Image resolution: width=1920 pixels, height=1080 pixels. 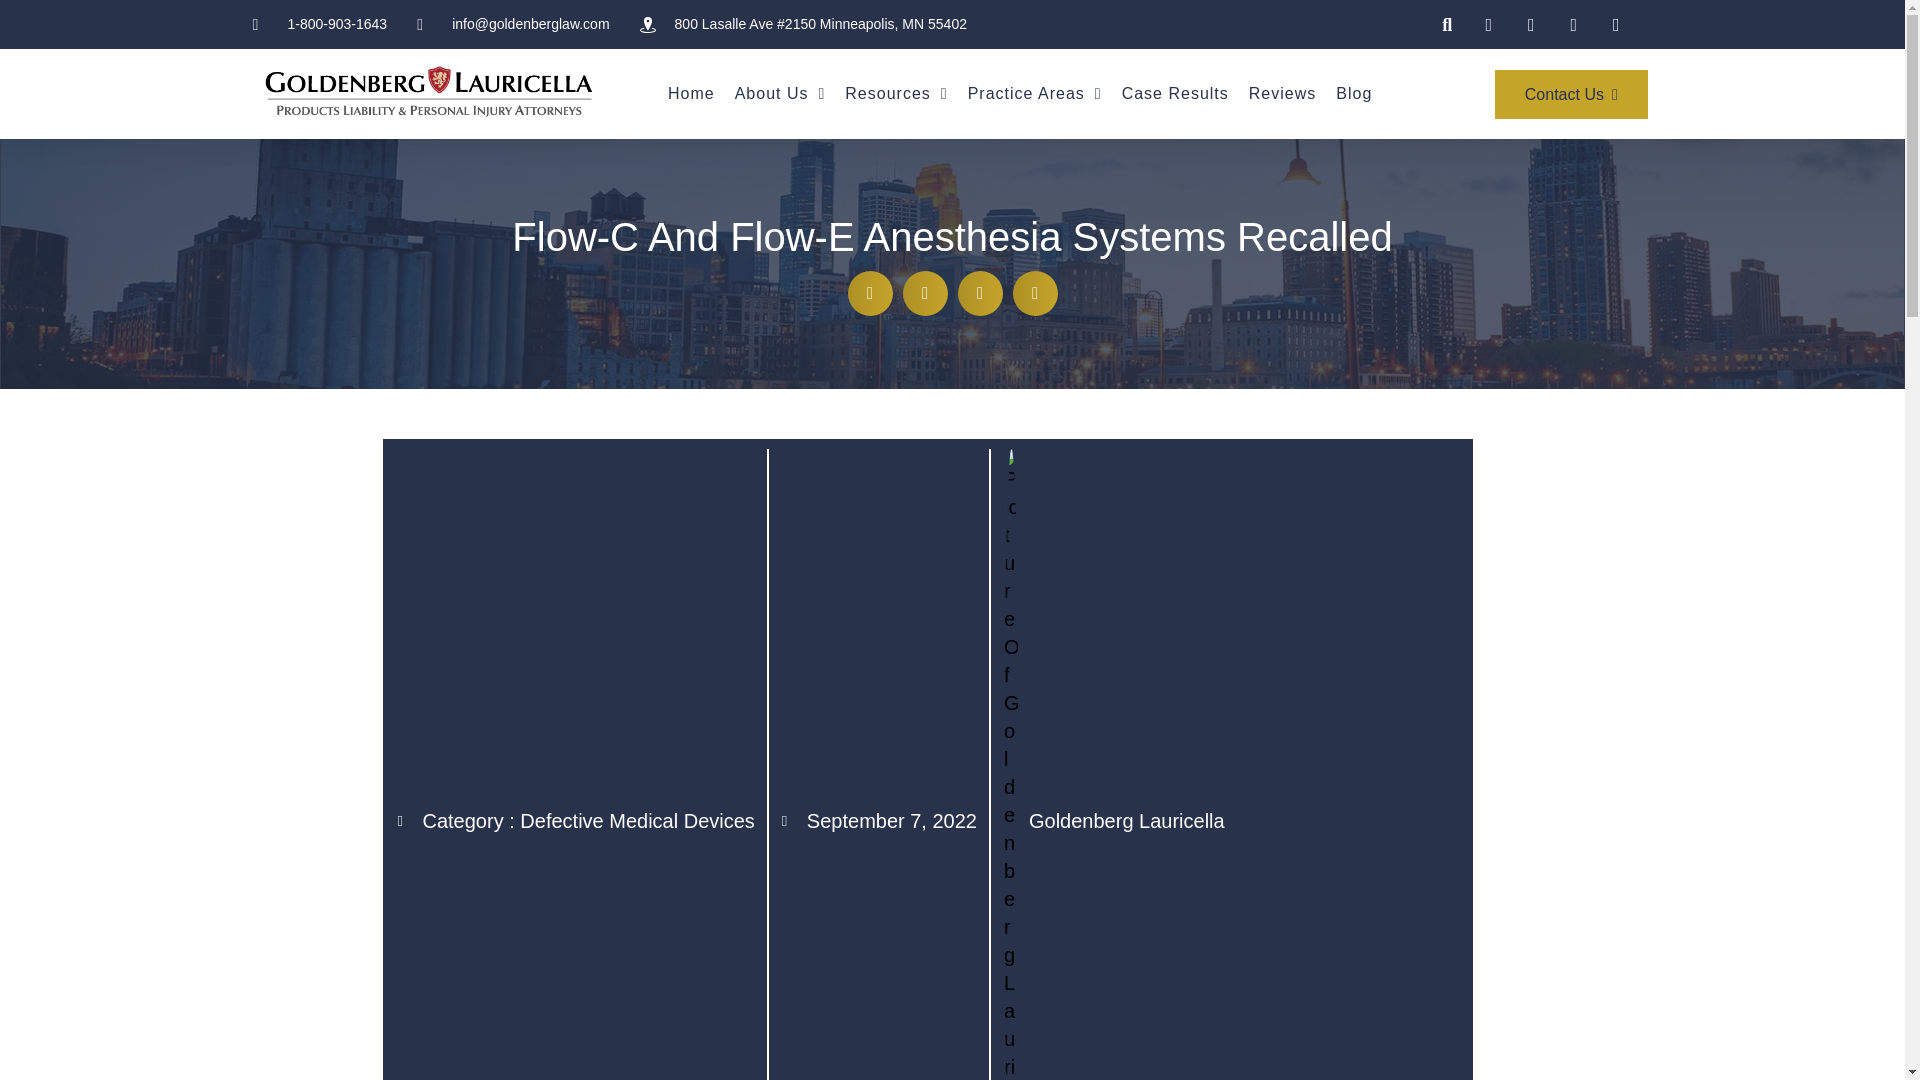 I want to click on Home, so click(x=691, y=94).